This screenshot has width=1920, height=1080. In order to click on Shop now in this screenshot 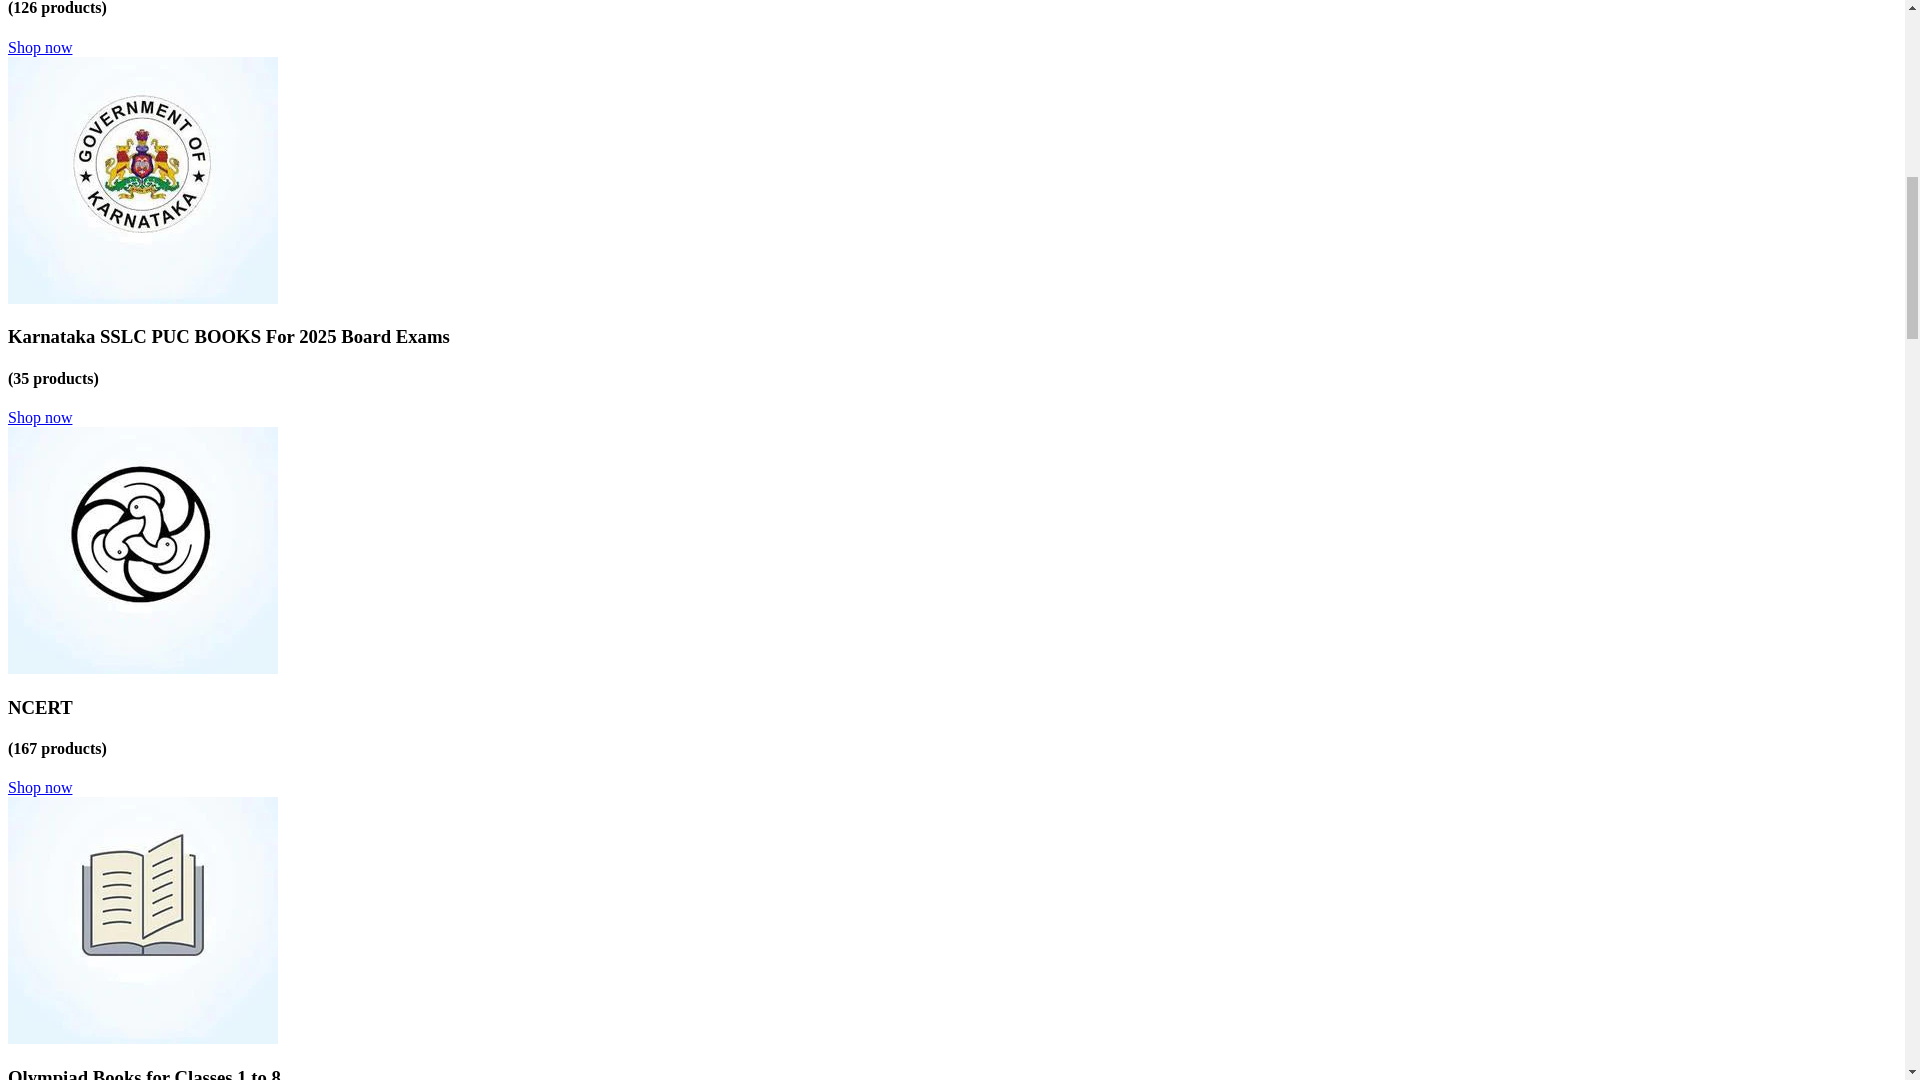, I will do `click(40, 47)`.